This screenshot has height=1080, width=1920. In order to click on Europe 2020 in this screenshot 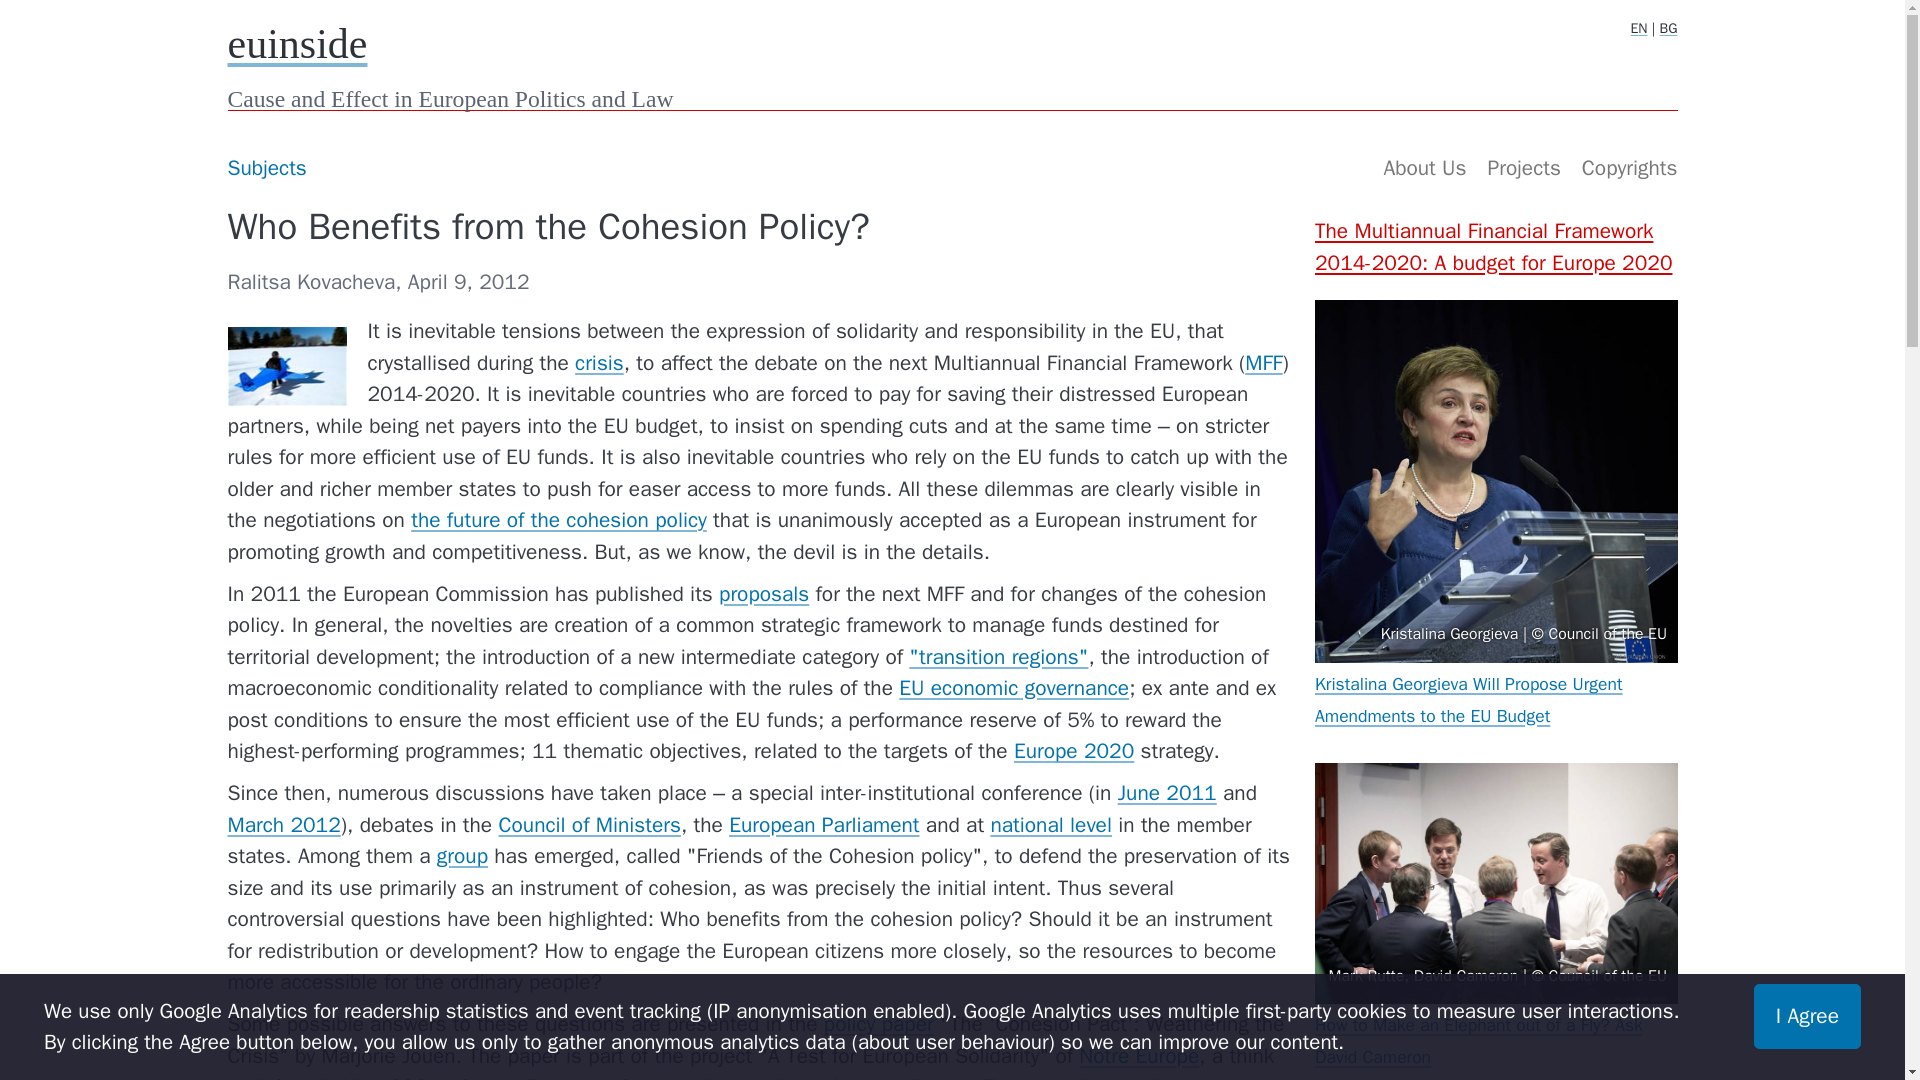, I will do `click(1074, 750)`.